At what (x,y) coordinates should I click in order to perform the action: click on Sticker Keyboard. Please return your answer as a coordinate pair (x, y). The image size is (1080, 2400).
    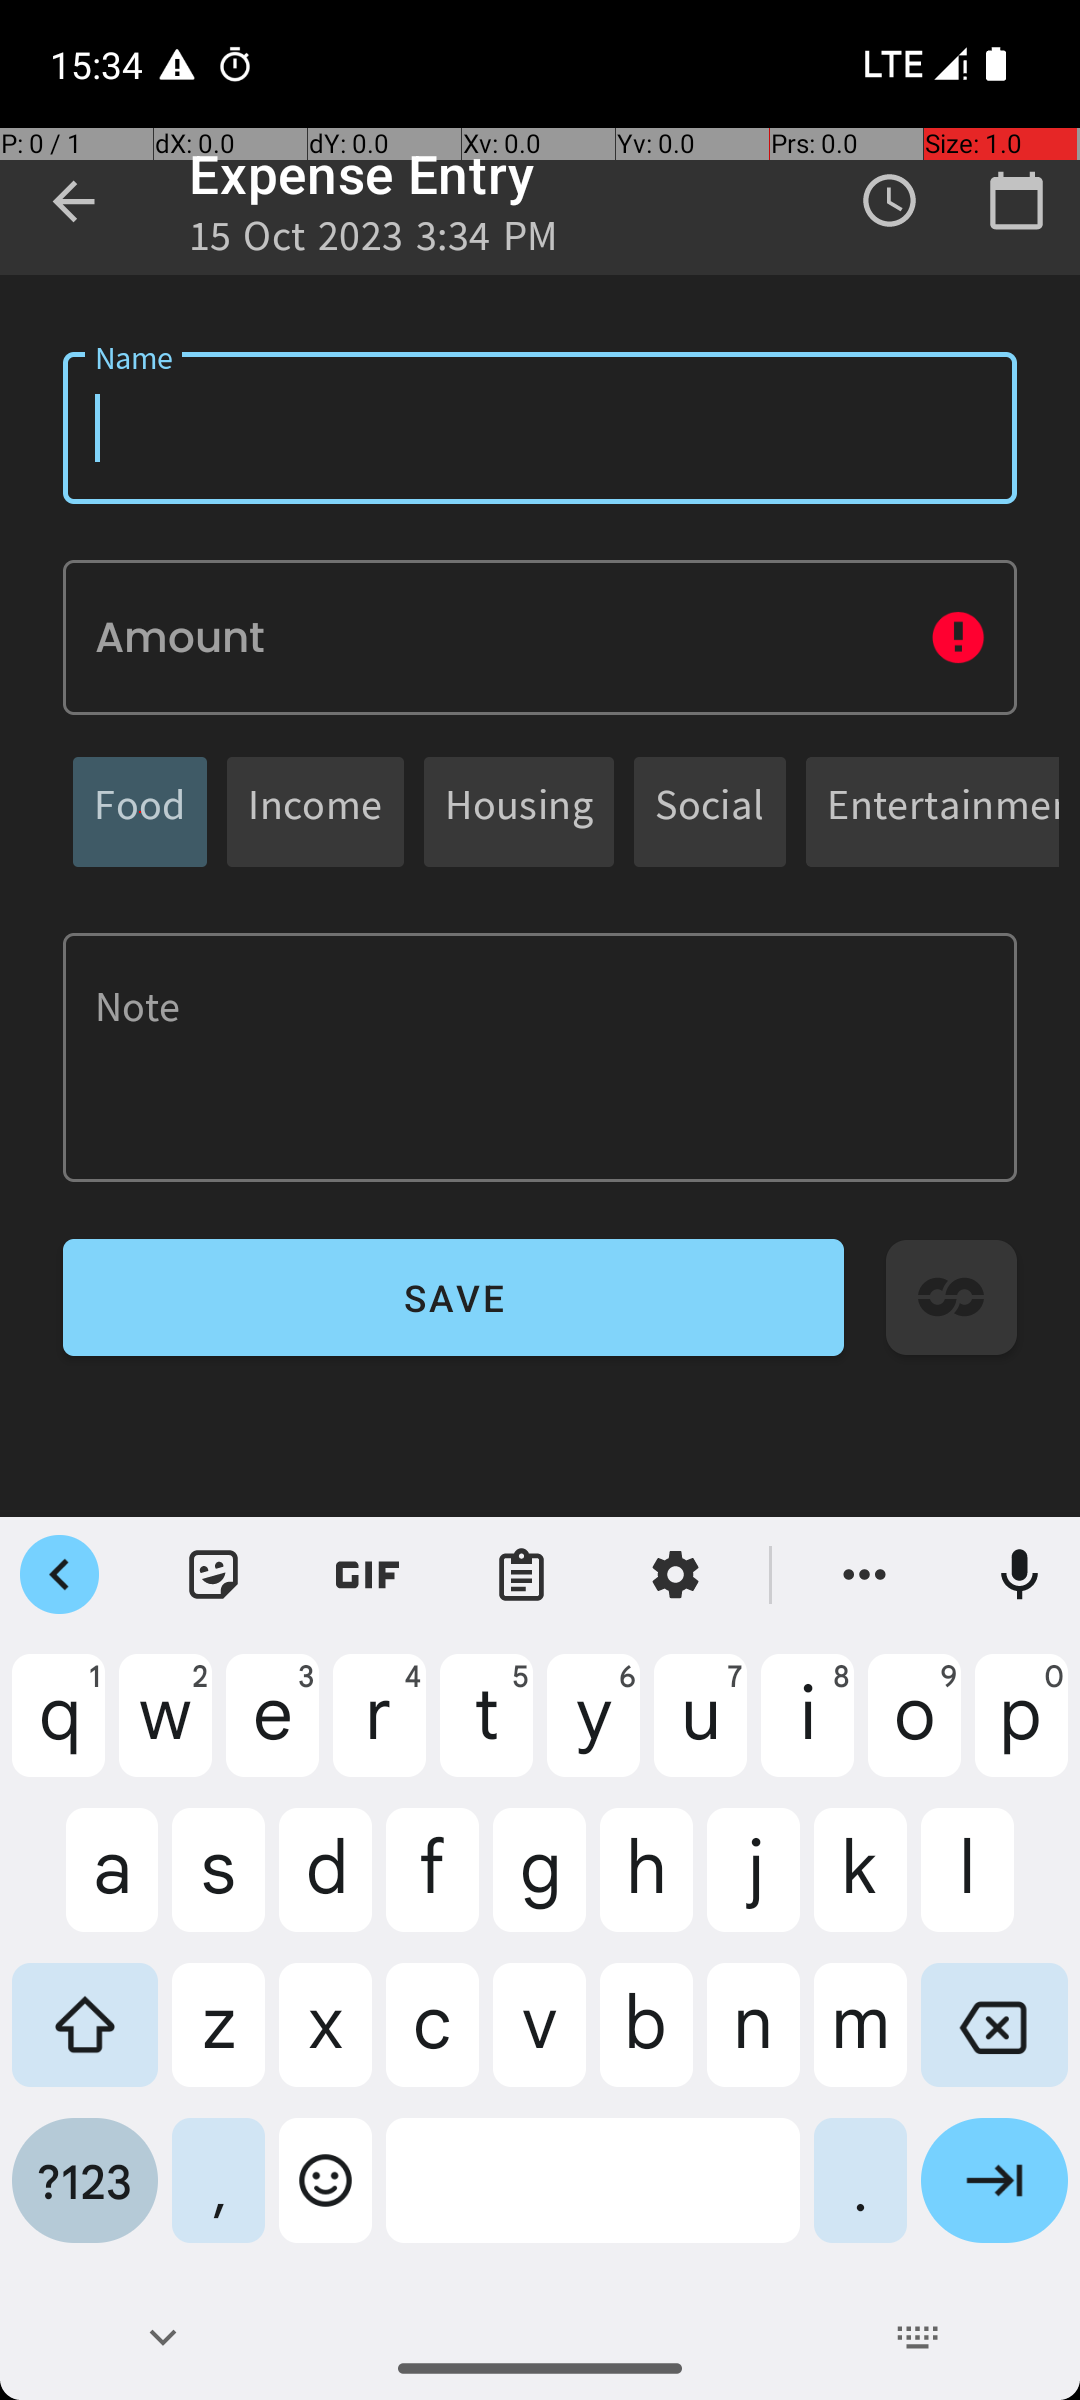
    Looking at the image, I should click on (214, 1575).